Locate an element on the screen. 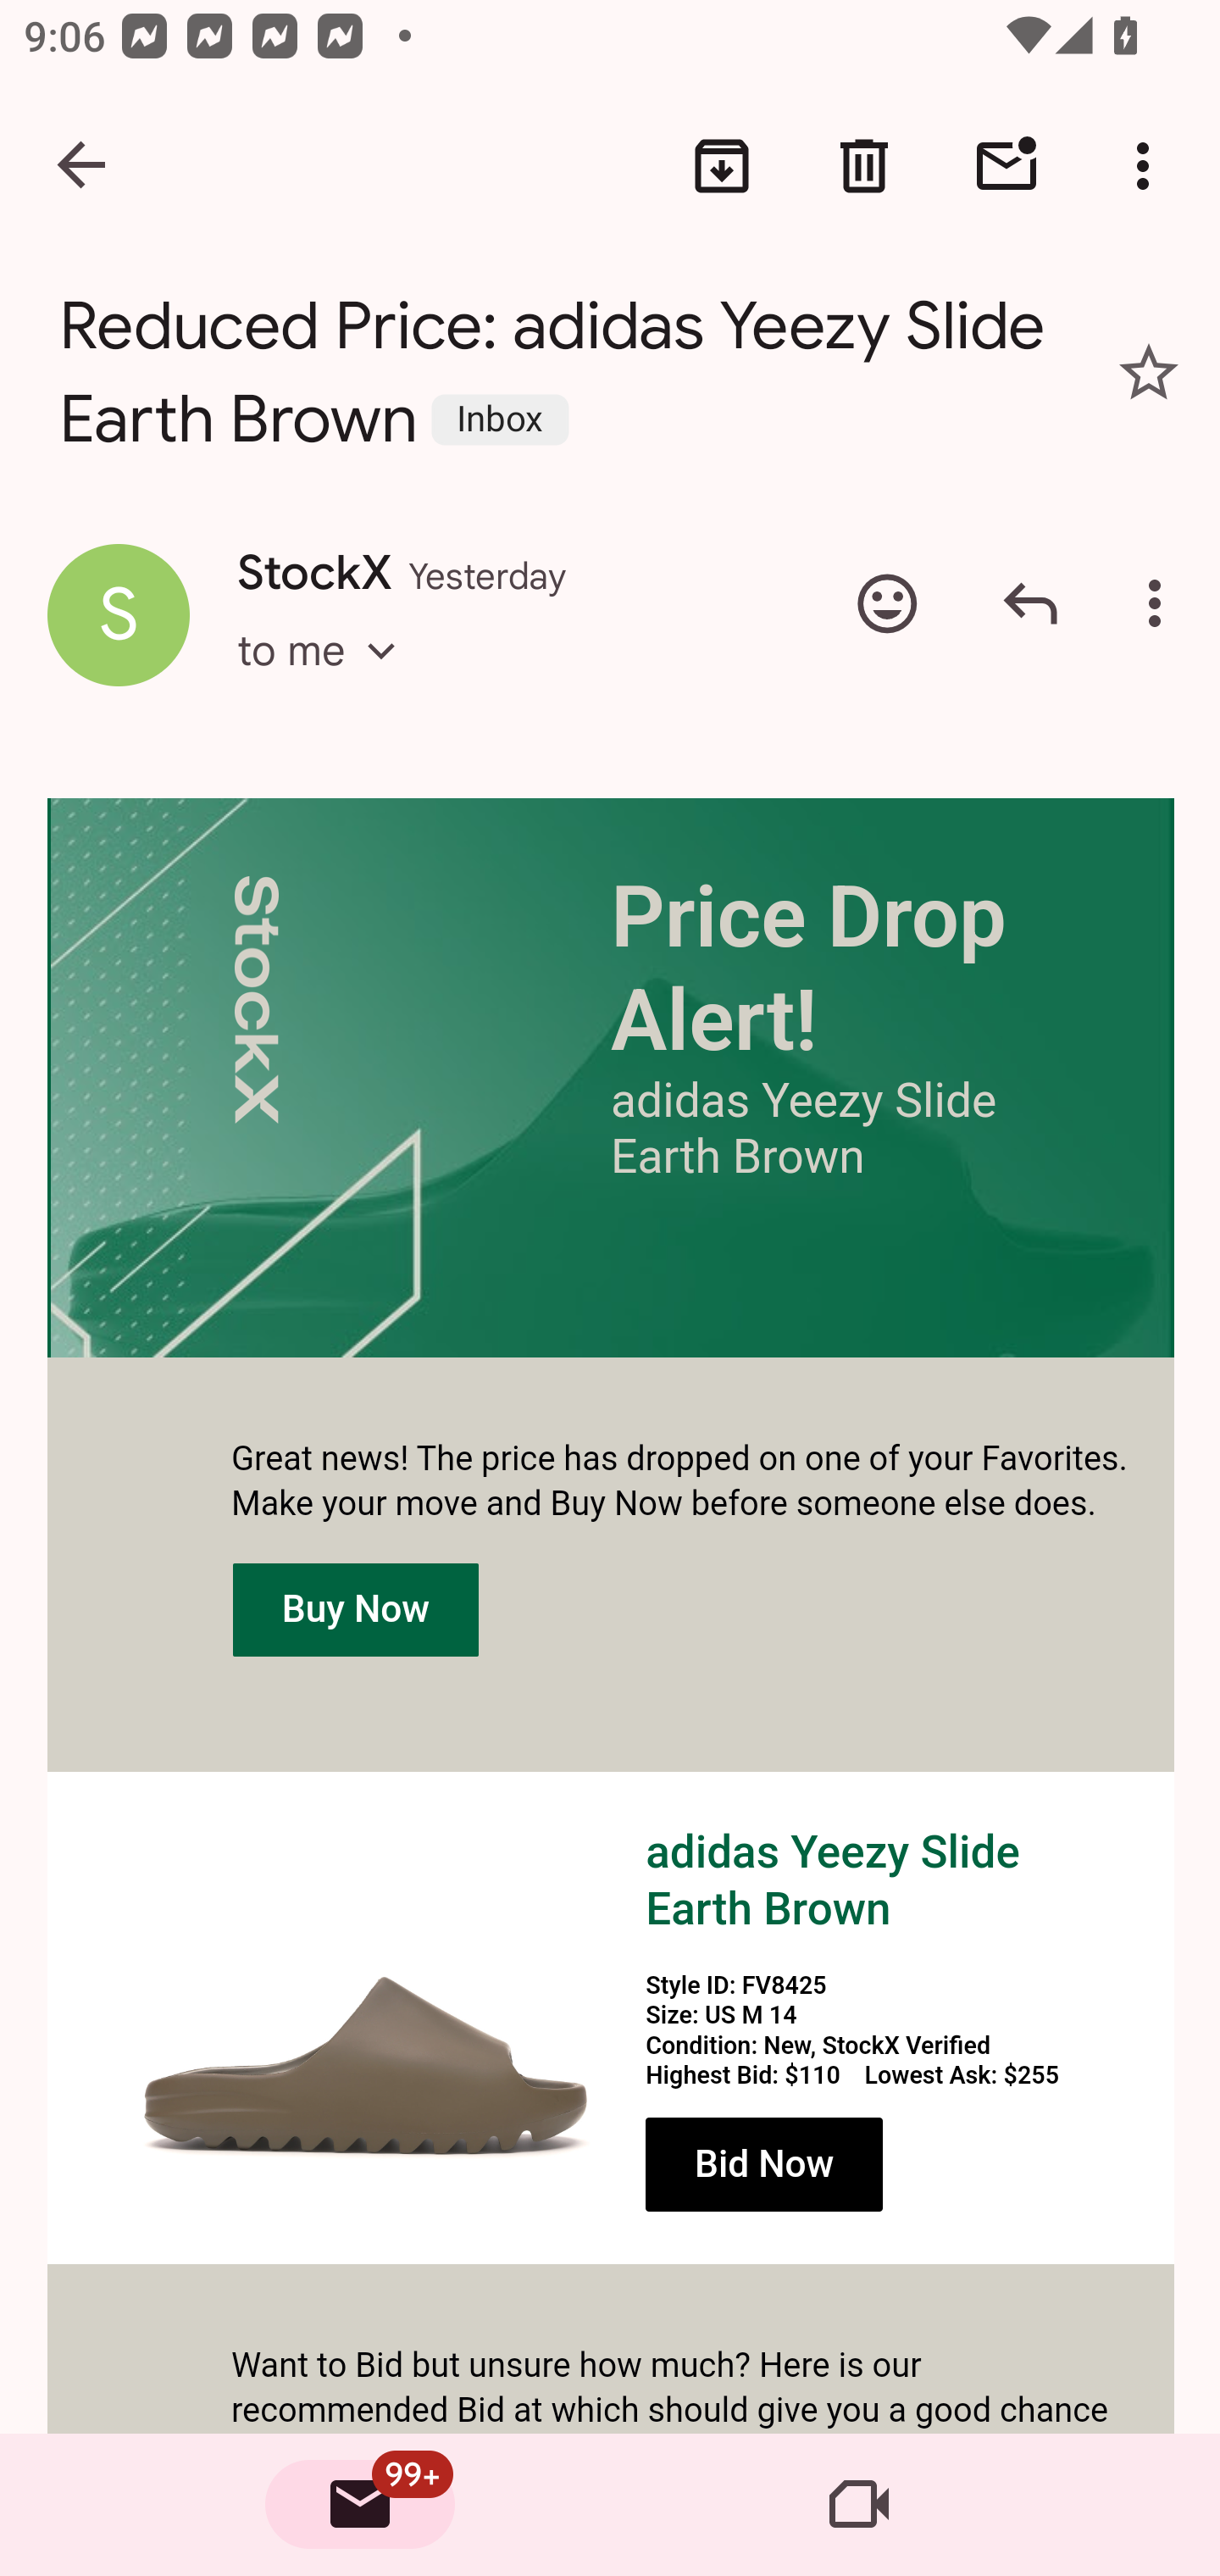 The height and width of the screenshot is (2576, 1220). Archive is located at coordinates (722, 166).